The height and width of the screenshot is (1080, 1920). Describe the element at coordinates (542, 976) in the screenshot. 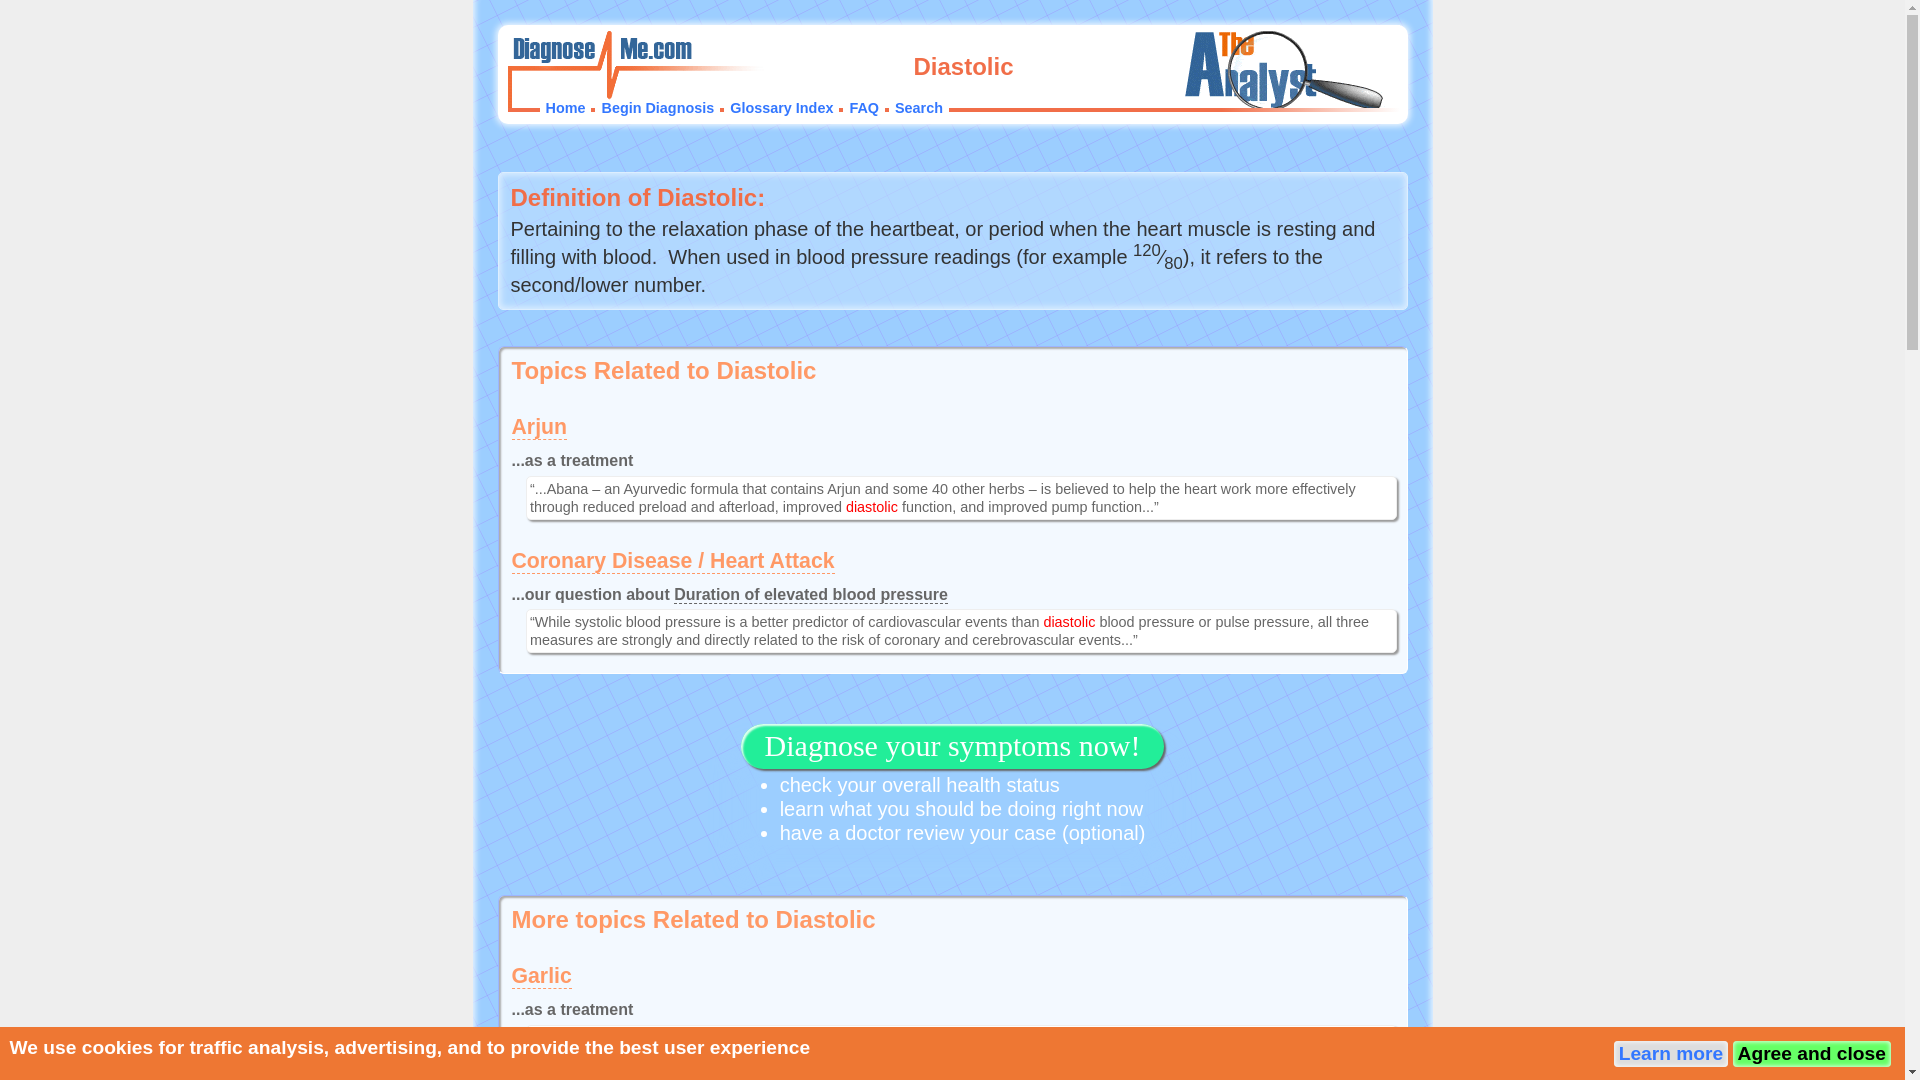

I see `Garlic` at that location.